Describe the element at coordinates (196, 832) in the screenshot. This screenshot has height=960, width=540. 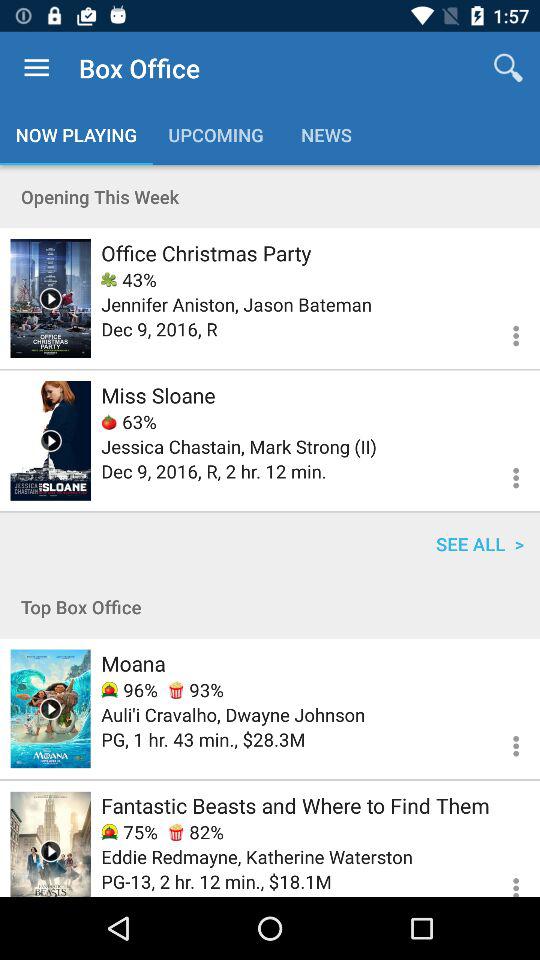
I see `select the item to the right of the 75%` at that location.